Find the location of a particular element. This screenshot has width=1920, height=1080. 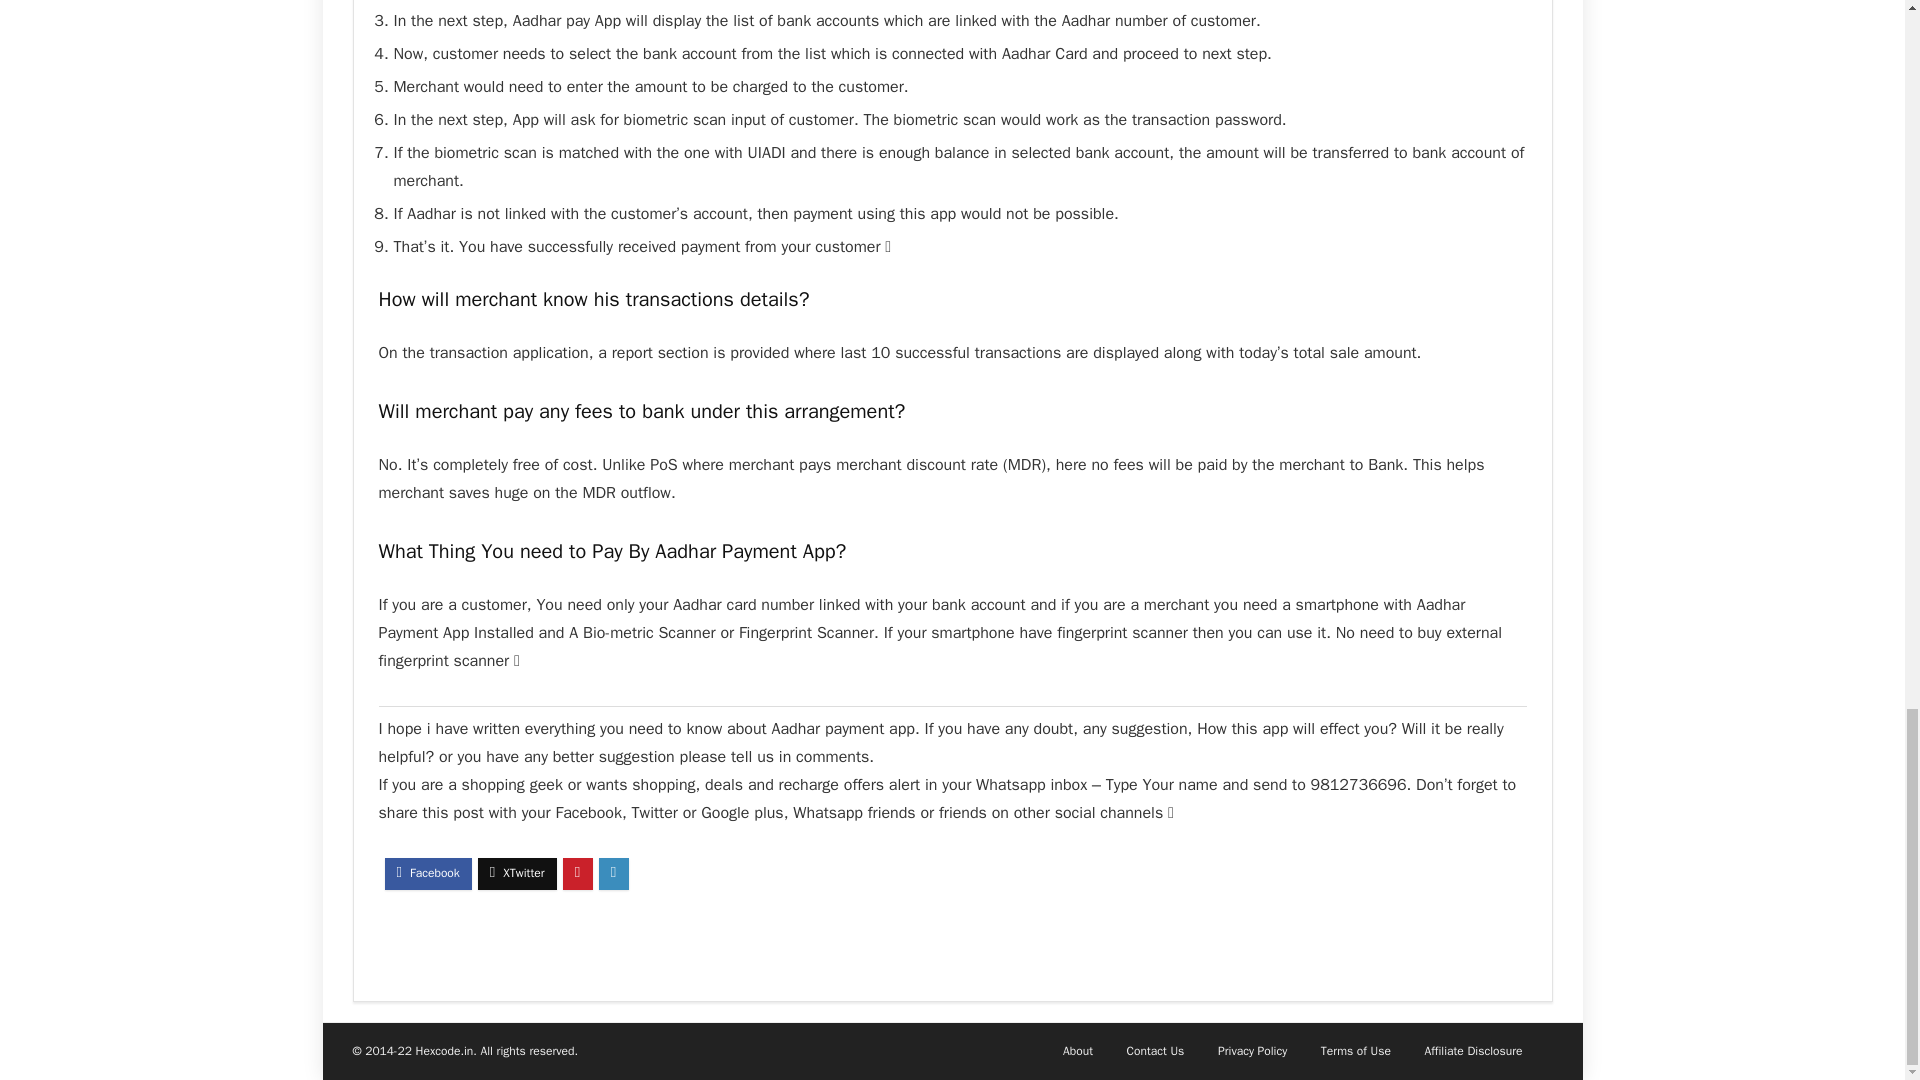

Terms of Use is located at coordinates (1355, 1051).